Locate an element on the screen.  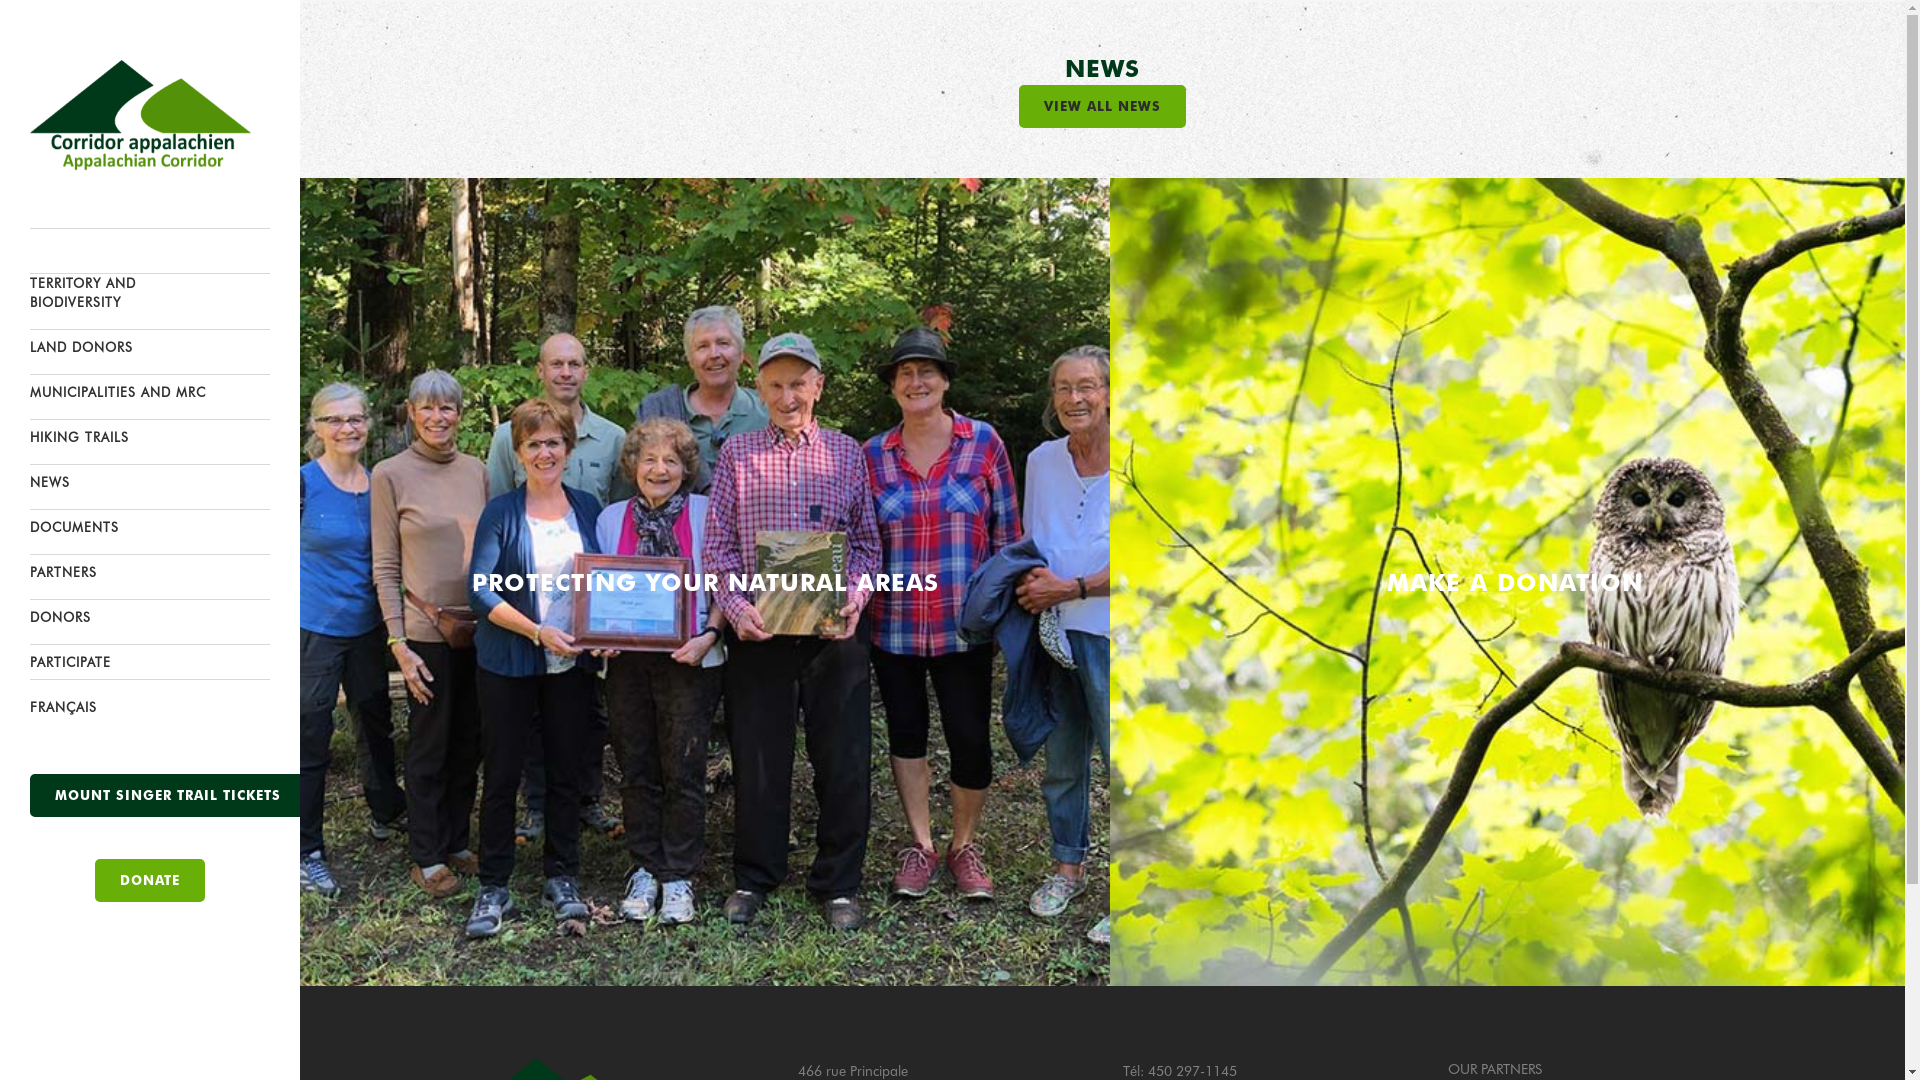
DOCUMENTS is located at coordinates (150, 526).